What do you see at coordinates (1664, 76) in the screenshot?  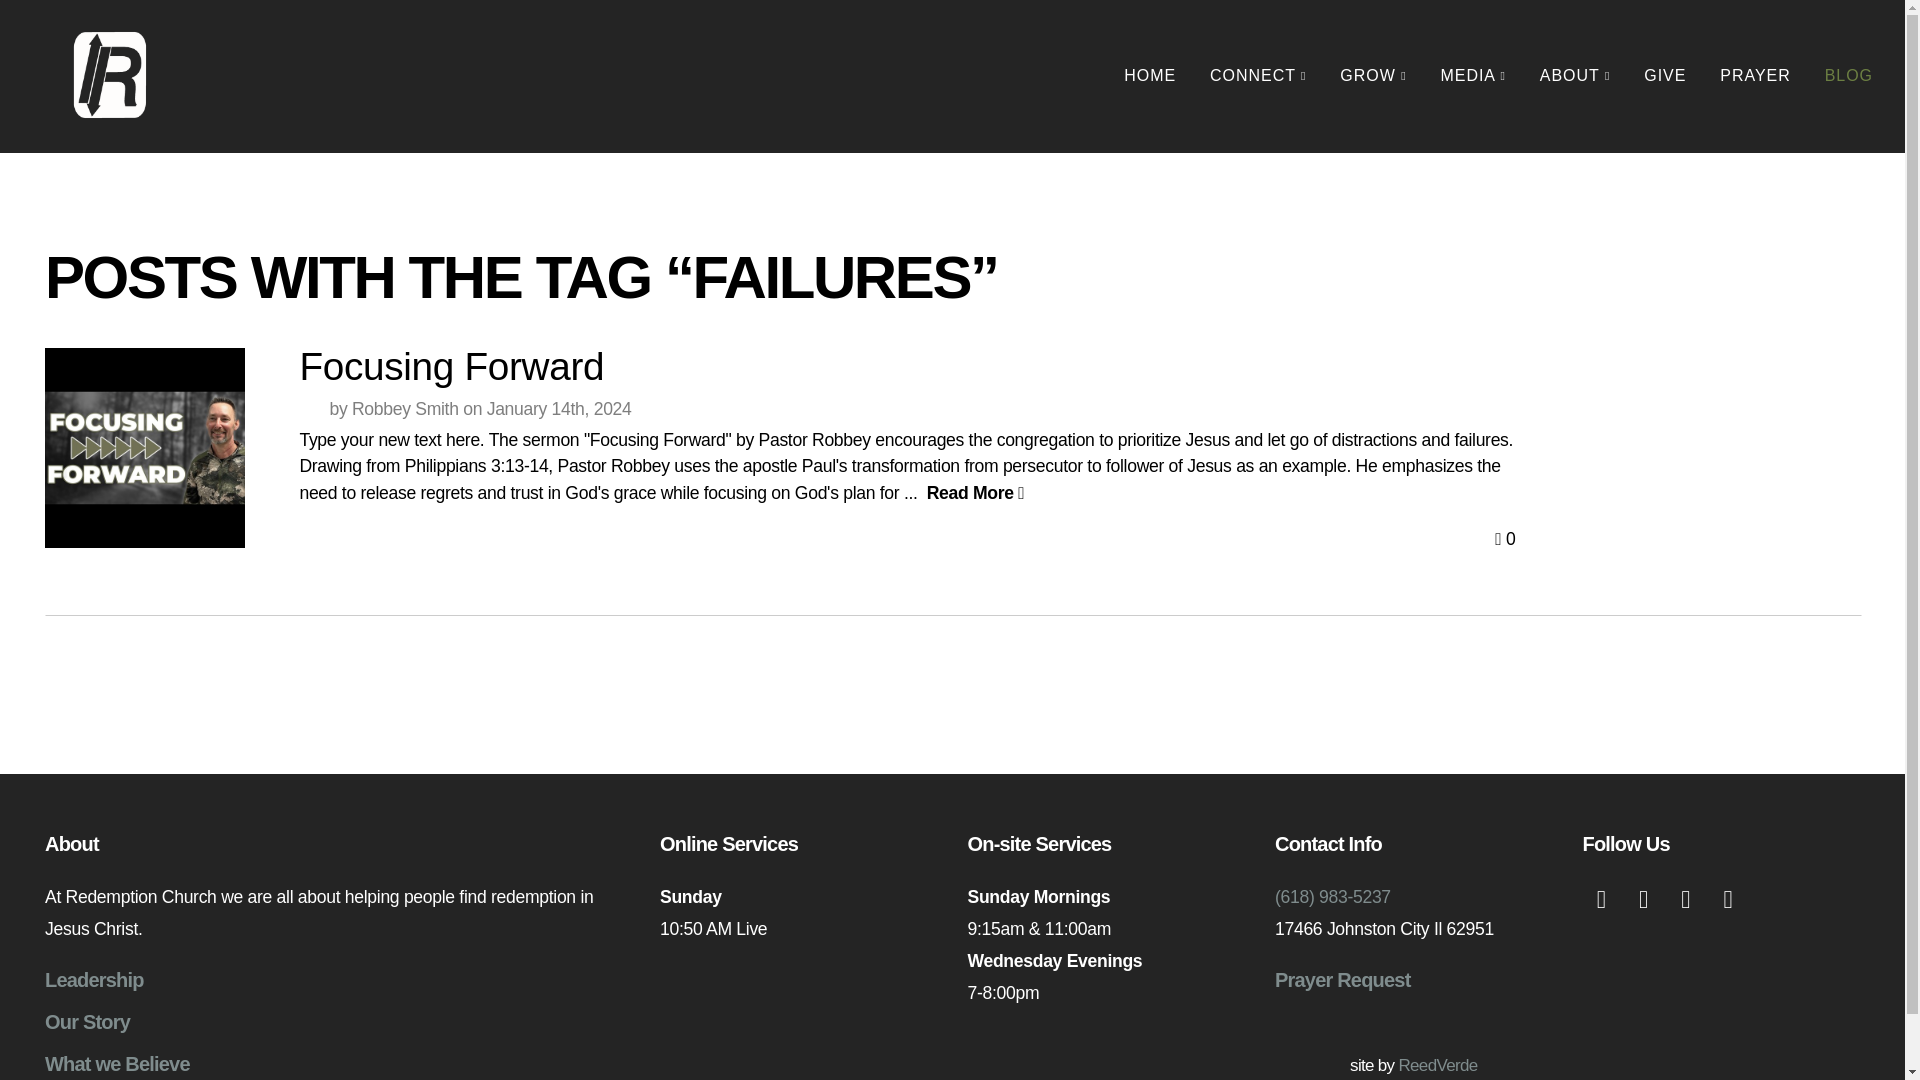 I see `GIVE` at bounding box center [1664, 76].